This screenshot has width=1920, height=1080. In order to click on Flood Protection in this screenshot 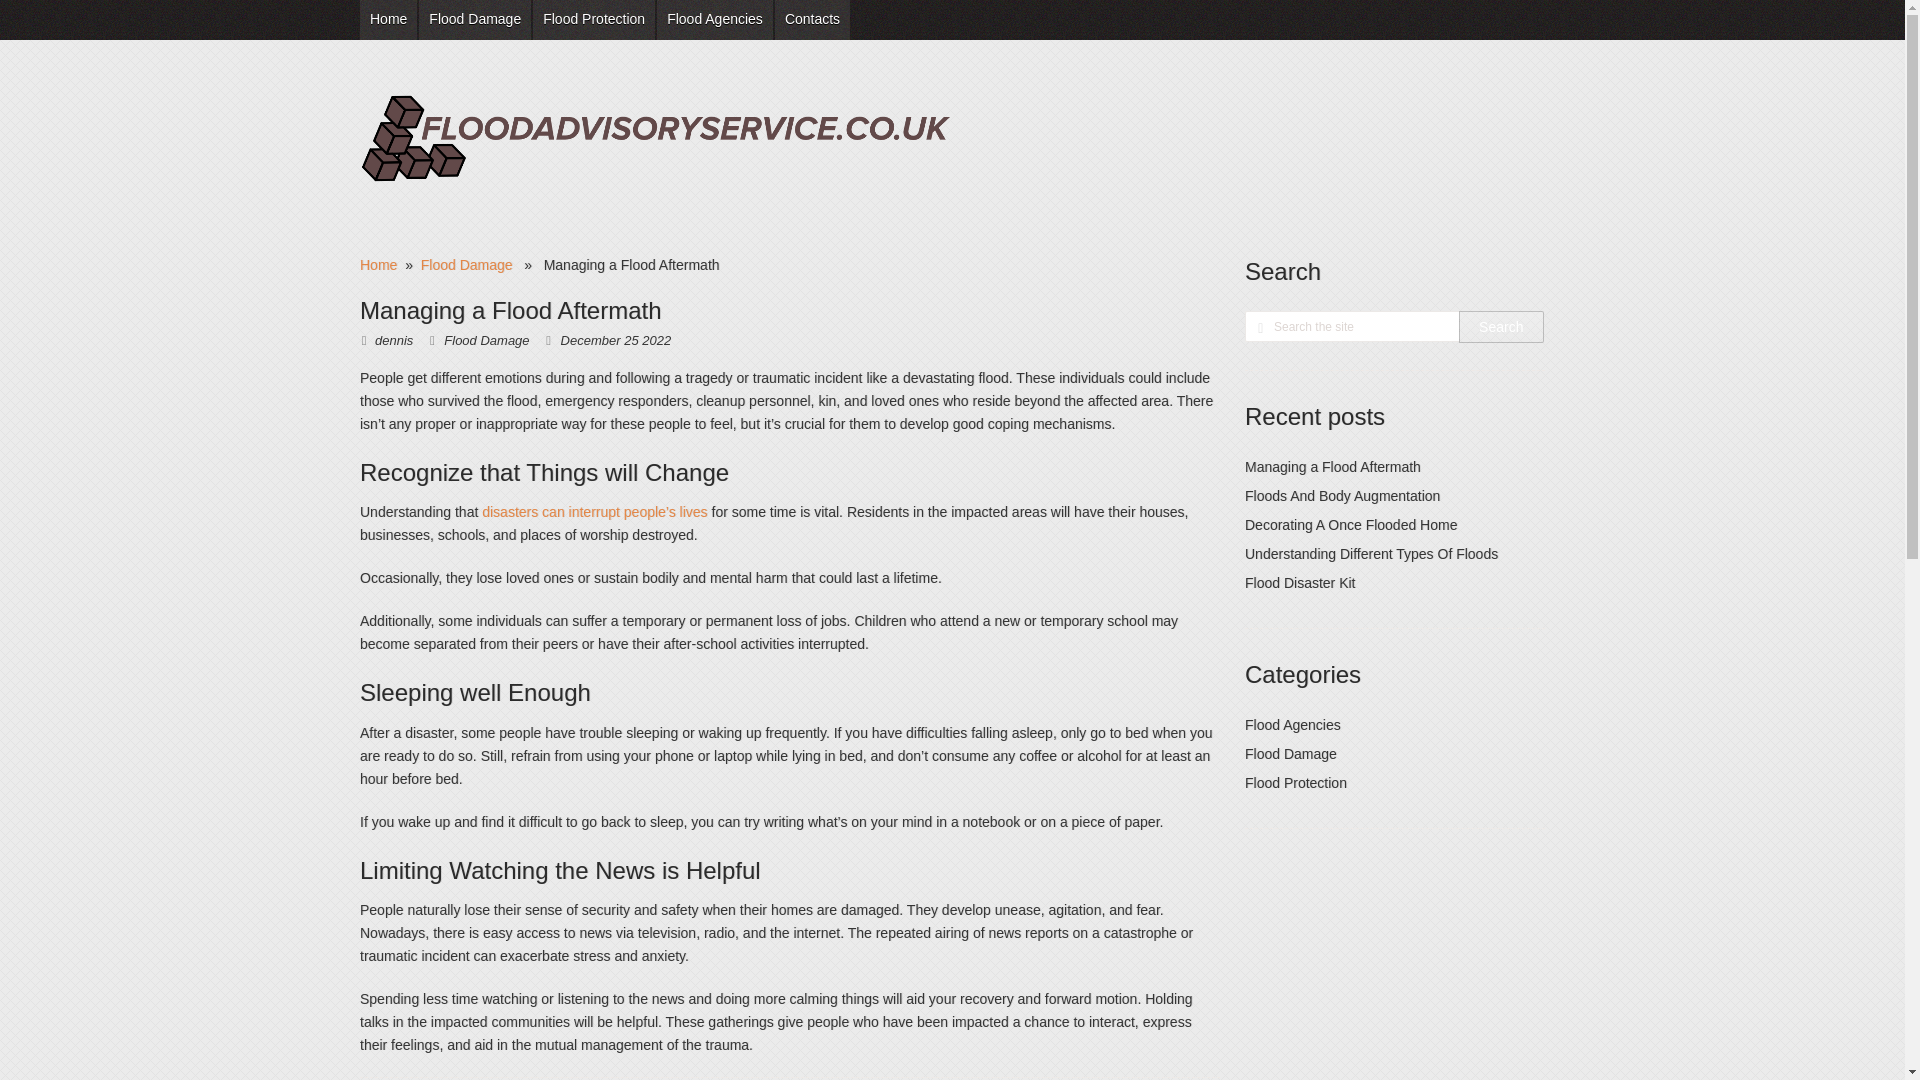, I will do `click(594, 20)`.